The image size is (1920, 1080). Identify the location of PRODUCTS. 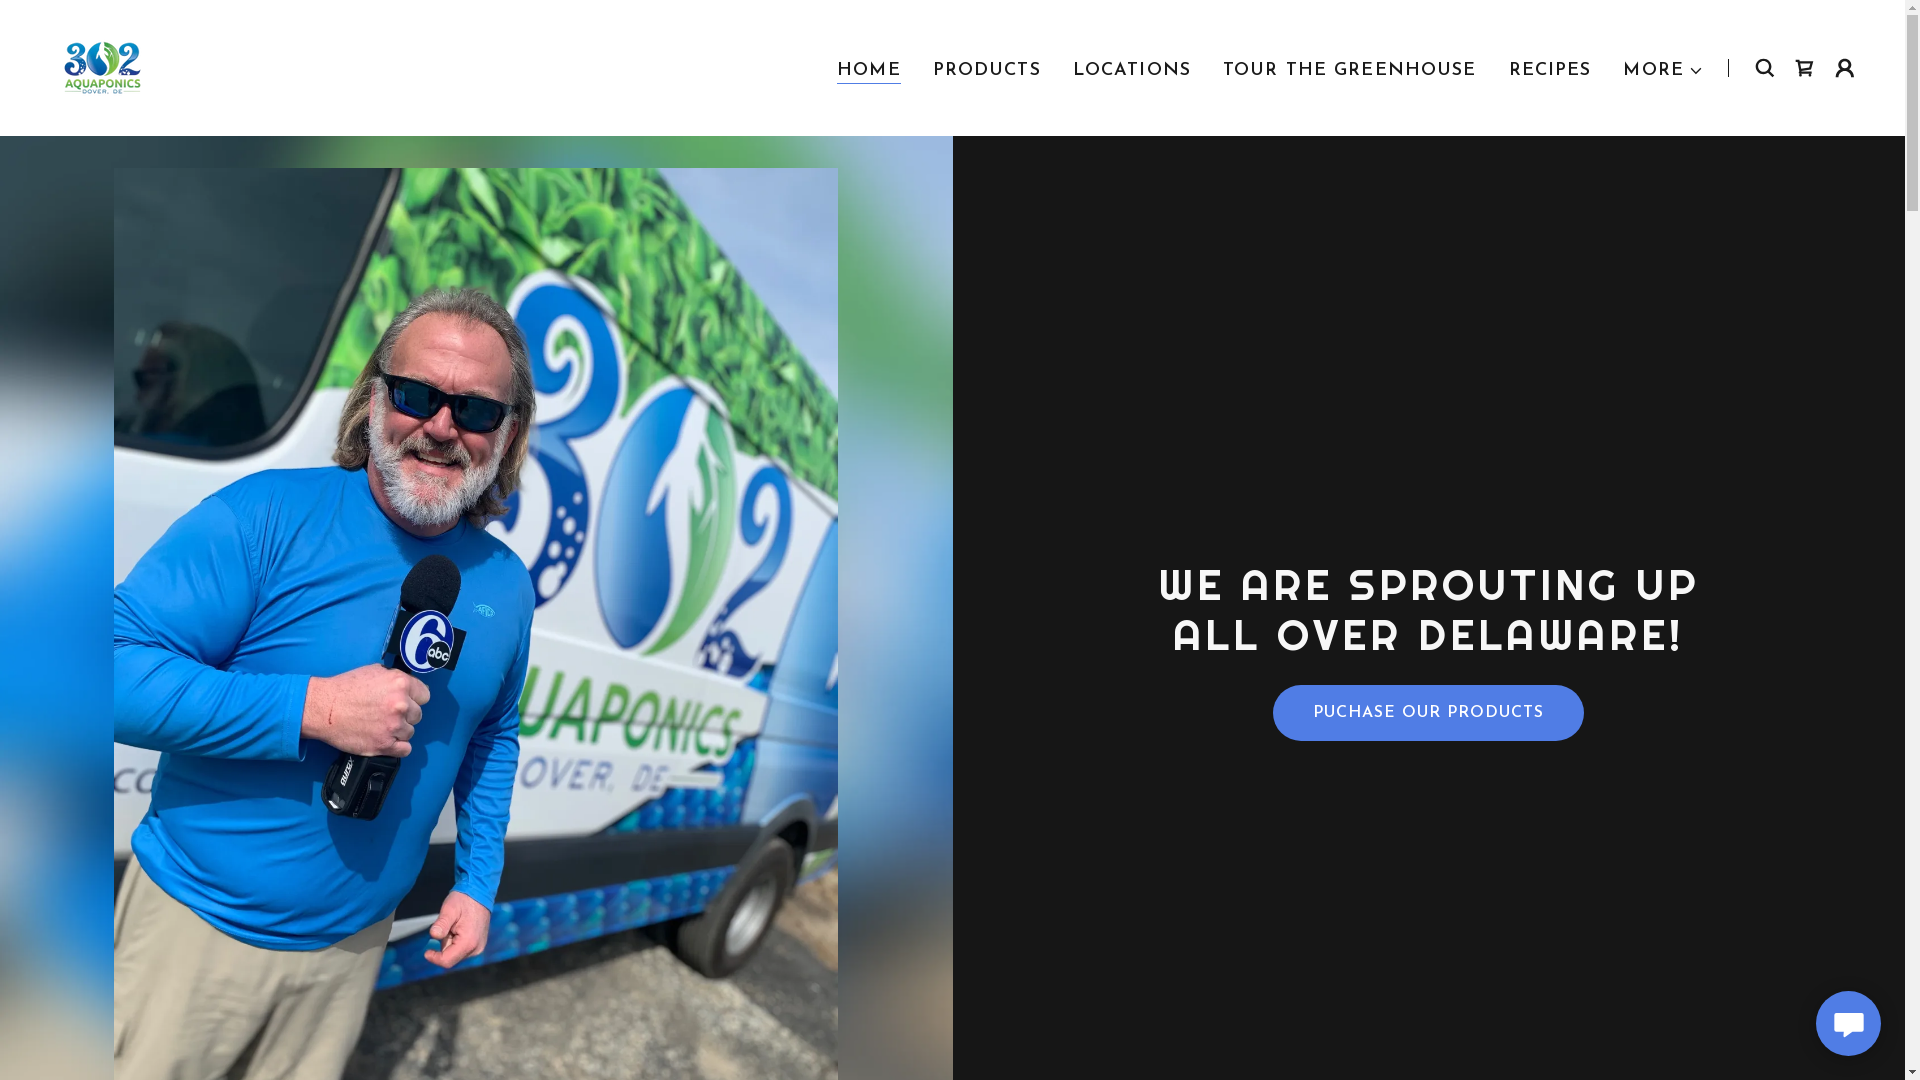
(987, 70).